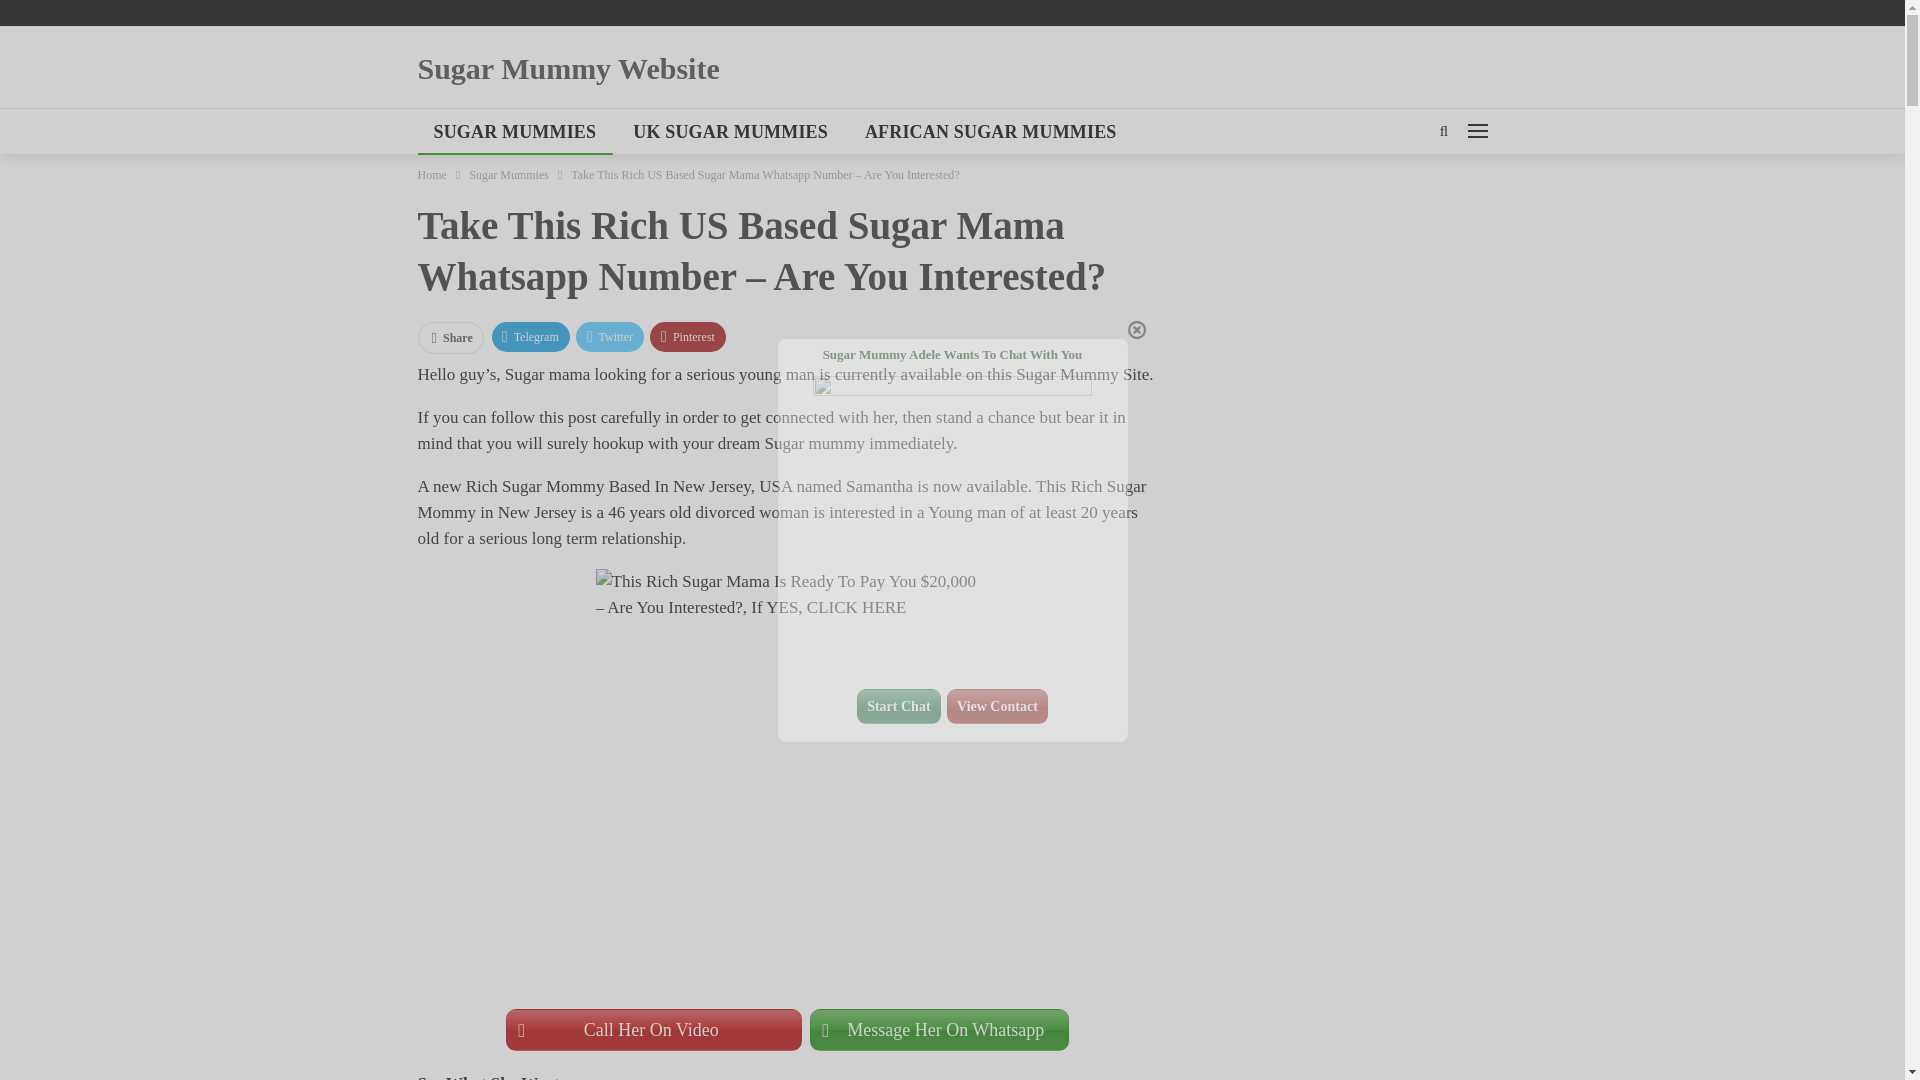 The height and width of the screenshot is (1080, 1920). What do you see at coordinates (940, 1029) in the screenshot?
I see `  Message Her On Whatsapp   ` at bounding box center [940, 1029].